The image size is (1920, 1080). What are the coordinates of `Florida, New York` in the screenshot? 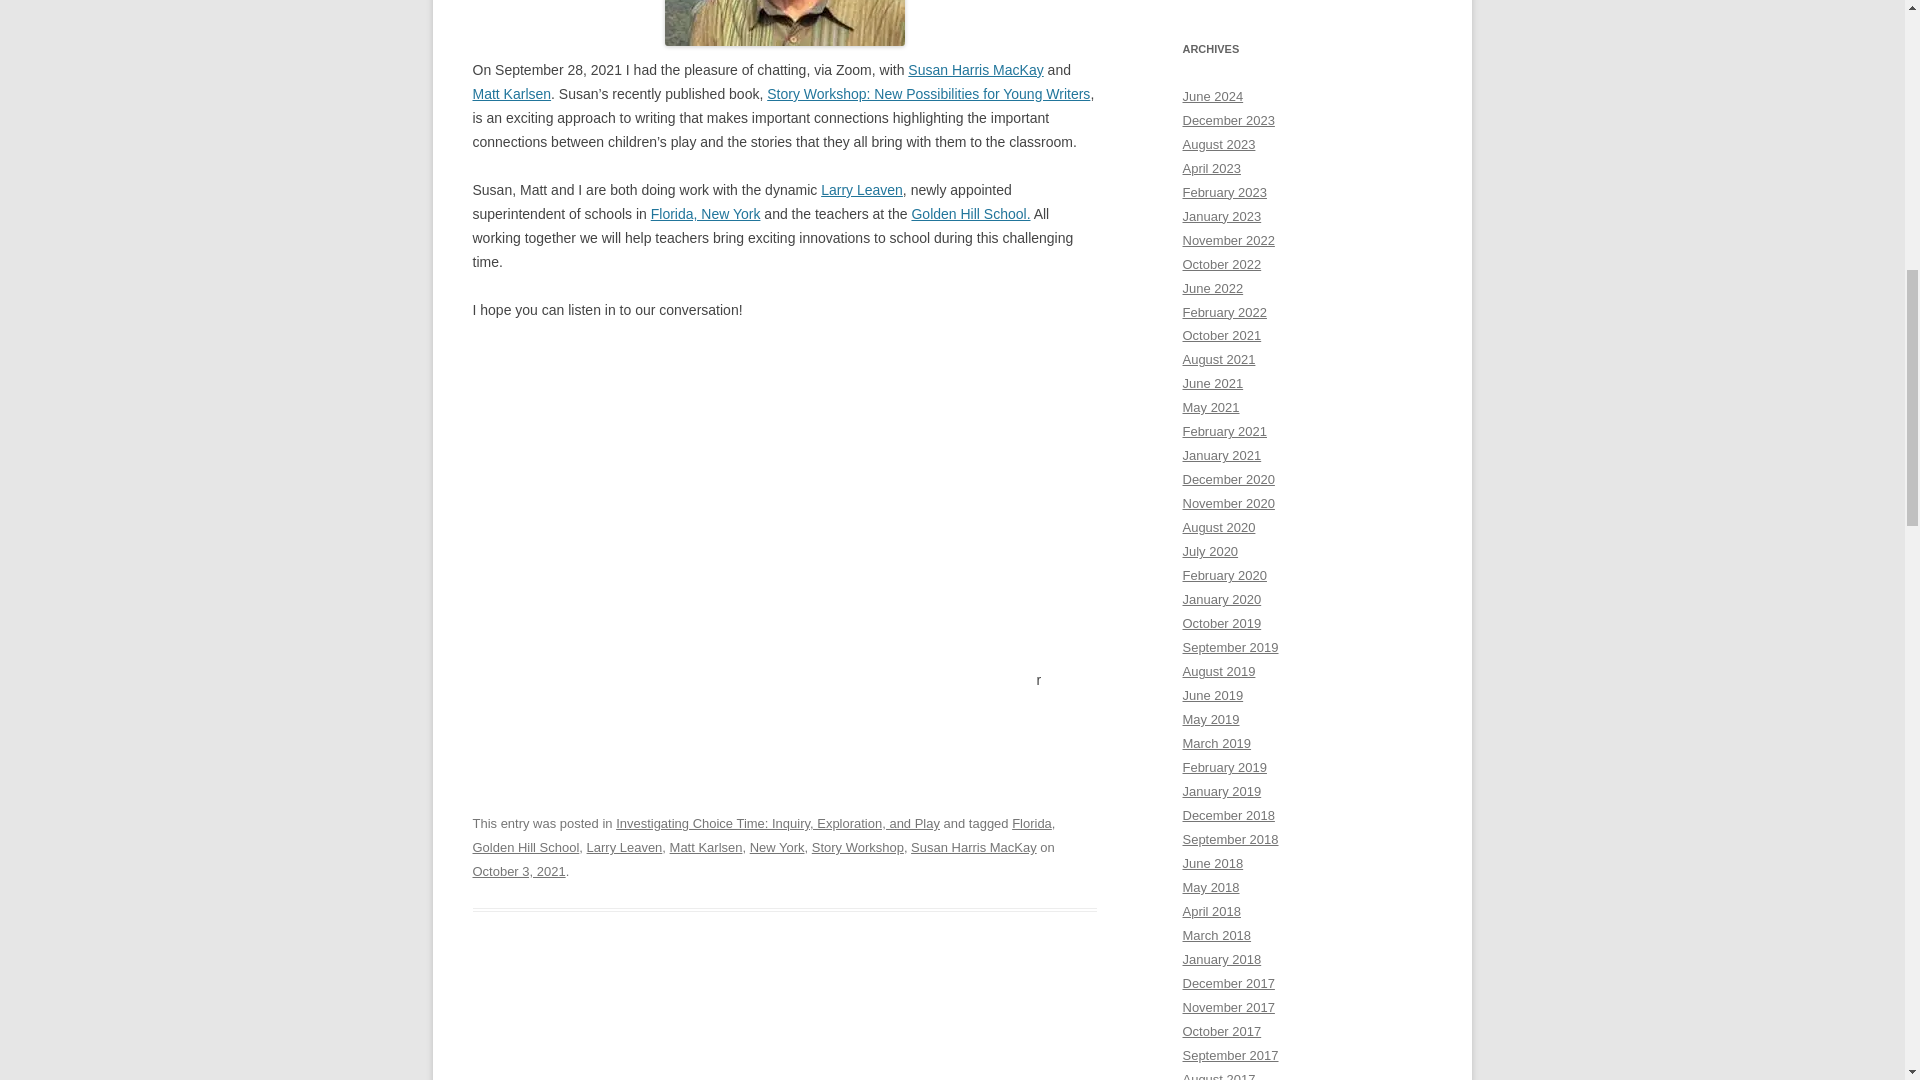 It's located at (705, 214).